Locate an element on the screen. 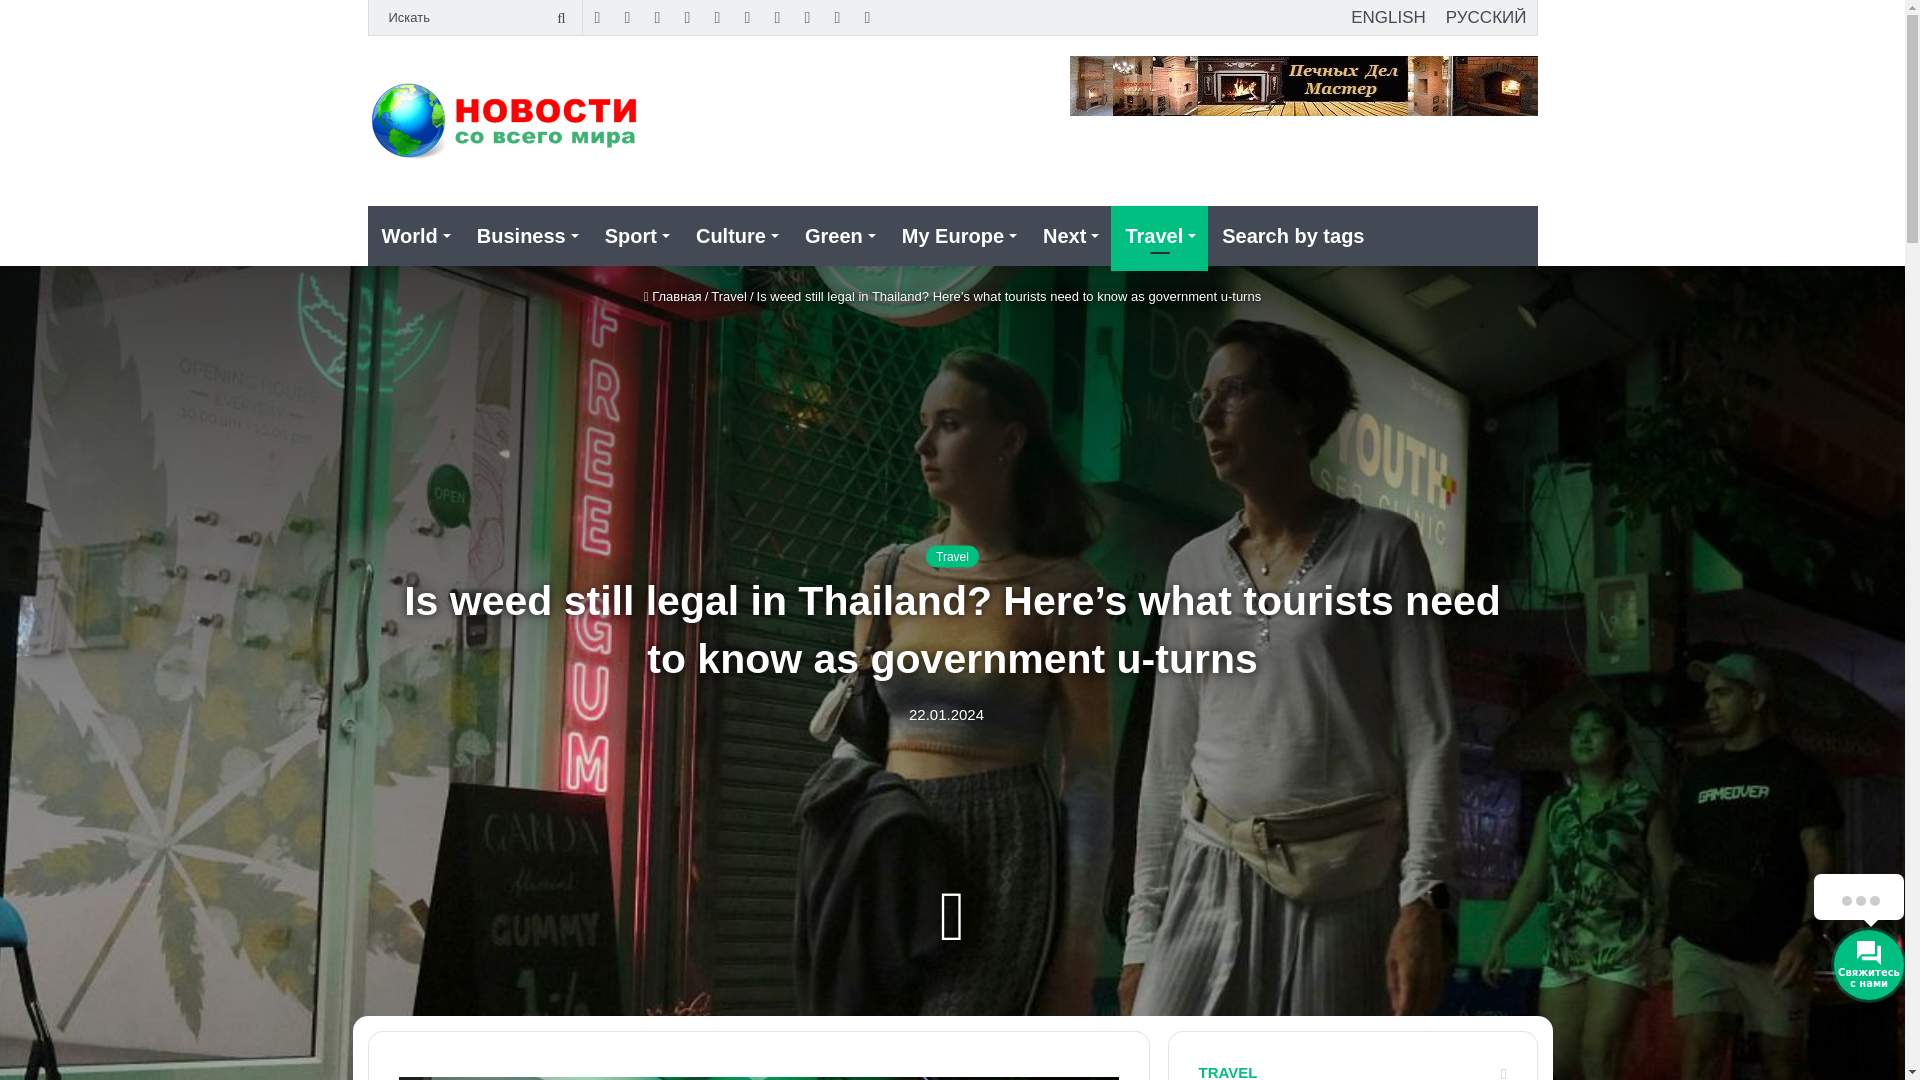 This screenshot has height=1080, width=1920. Travel is located at coordinates (1159, 236).